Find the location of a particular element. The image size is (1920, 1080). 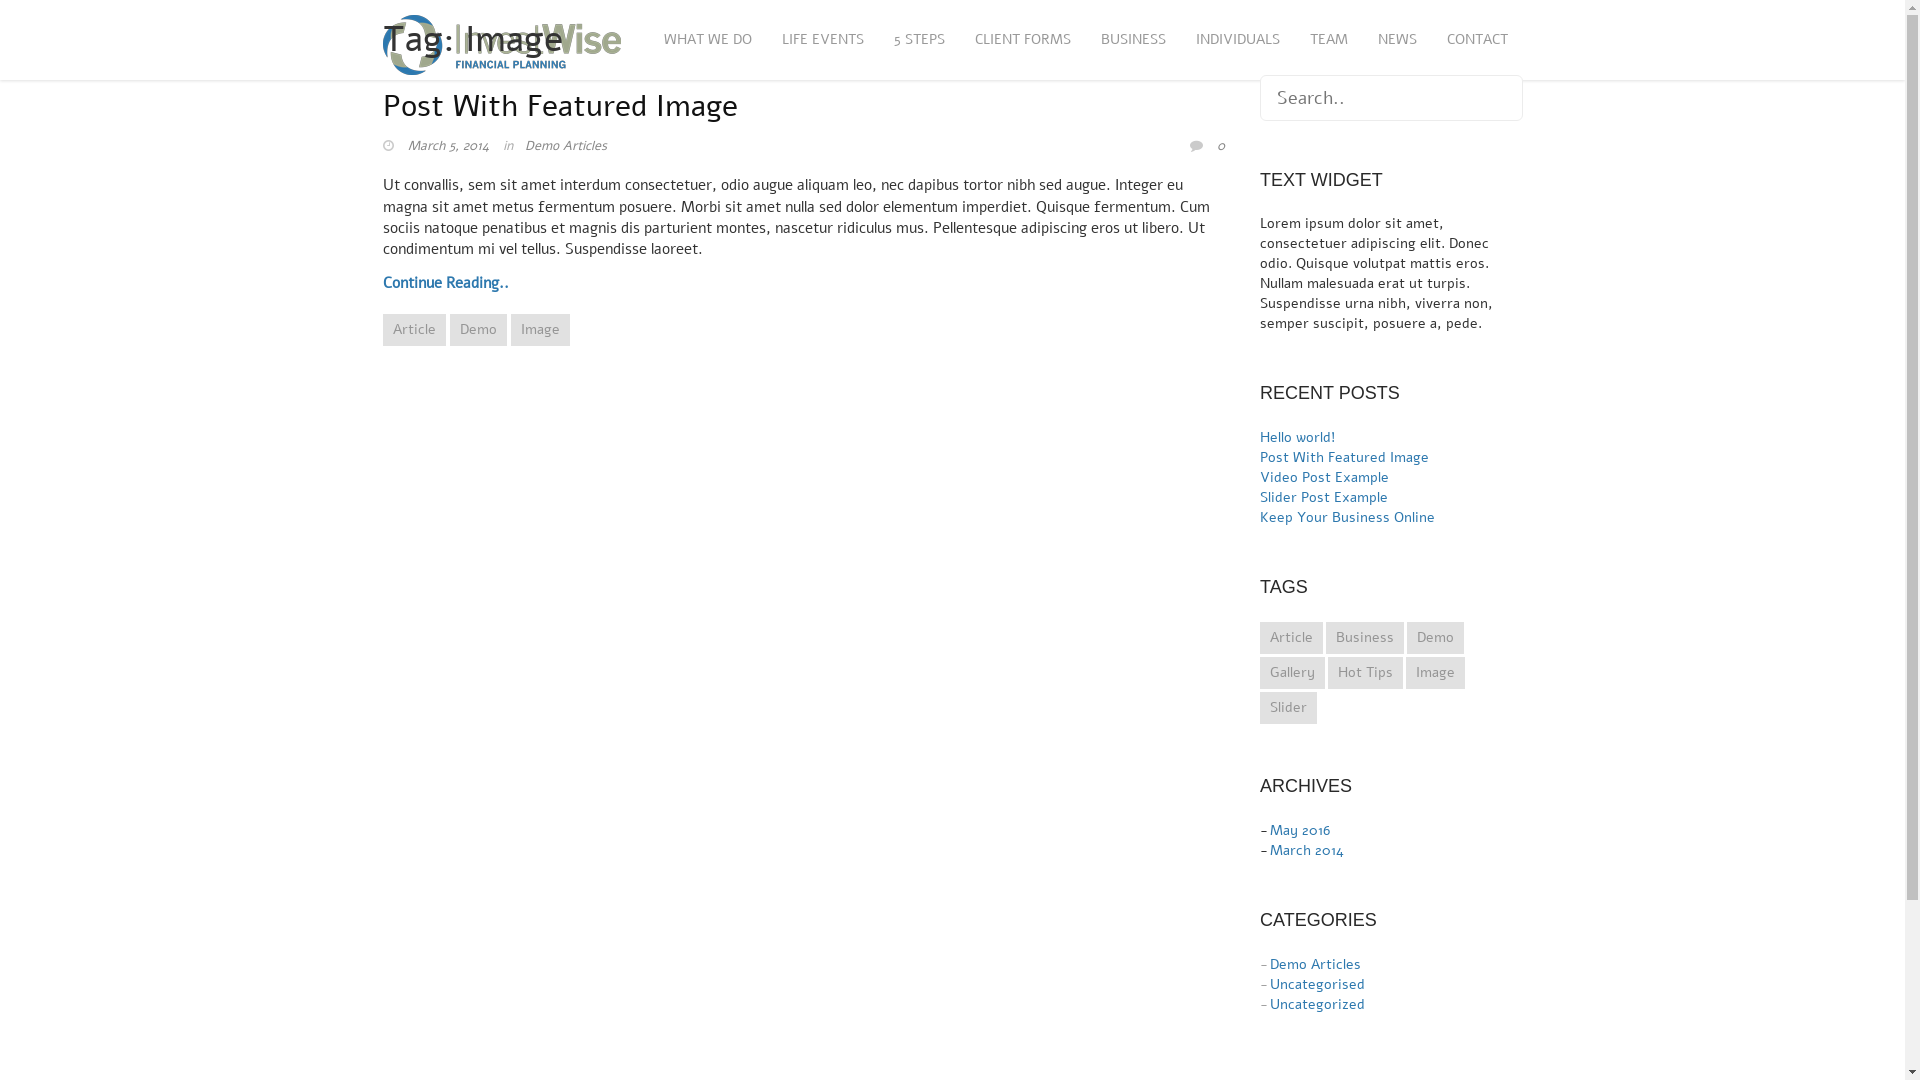

Go is located at coordinates (17, 13).